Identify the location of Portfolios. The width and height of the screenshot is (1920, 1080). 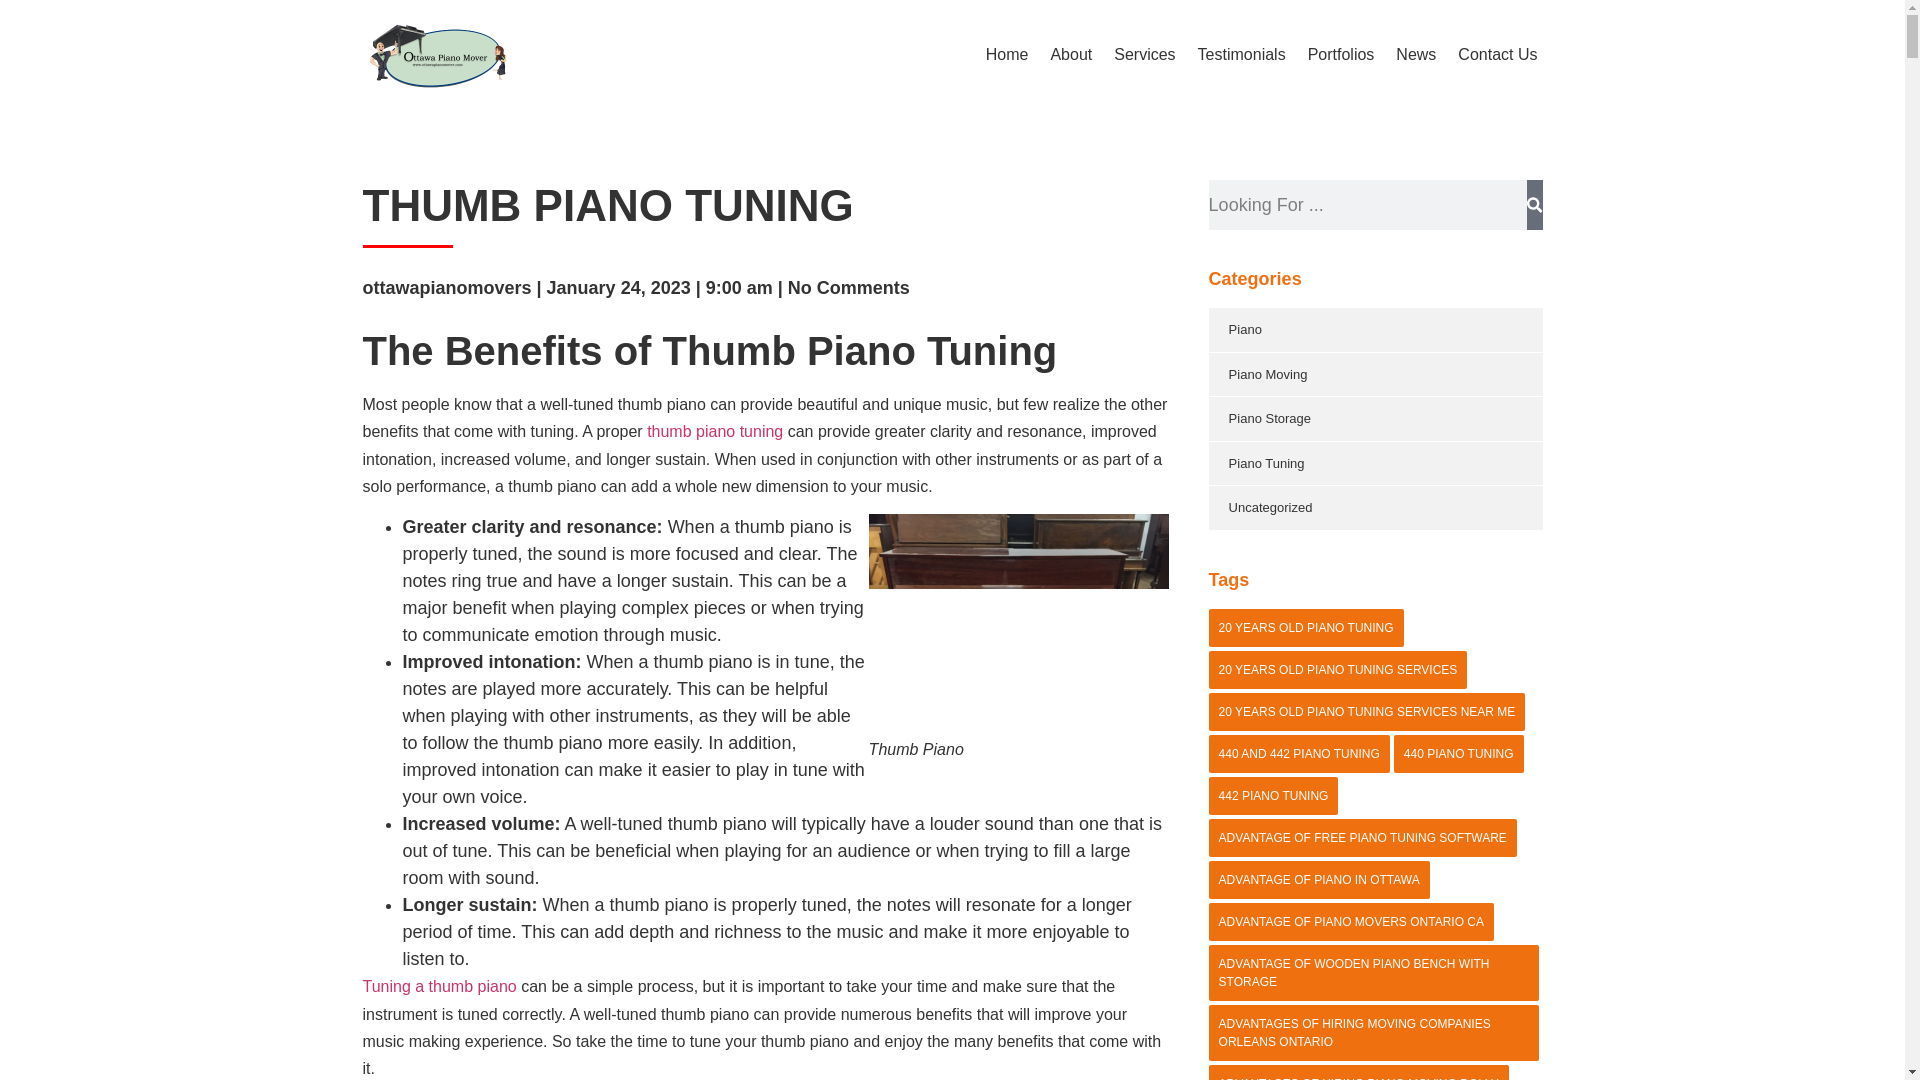
(1340, 54).